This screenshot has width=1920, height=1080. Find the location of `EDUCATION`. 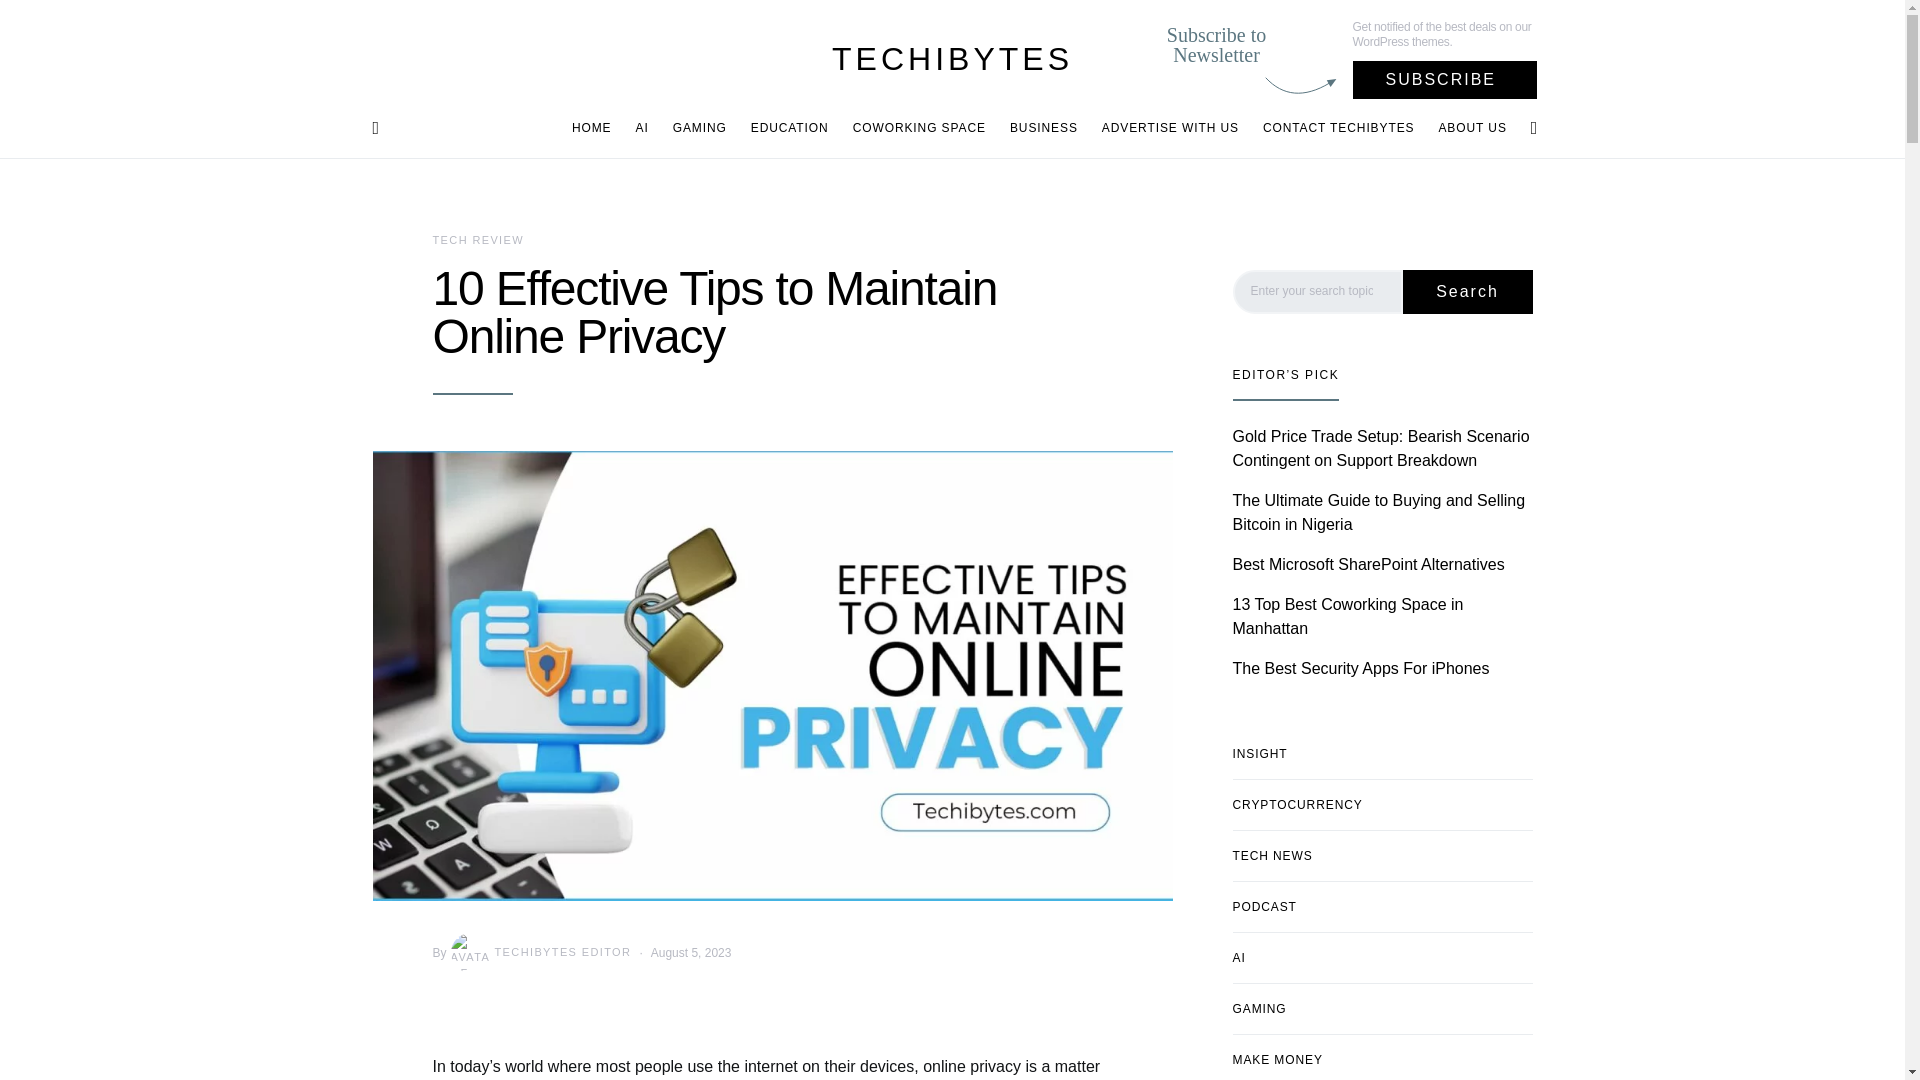

EDUCATION is located at coordinates (790, 128).